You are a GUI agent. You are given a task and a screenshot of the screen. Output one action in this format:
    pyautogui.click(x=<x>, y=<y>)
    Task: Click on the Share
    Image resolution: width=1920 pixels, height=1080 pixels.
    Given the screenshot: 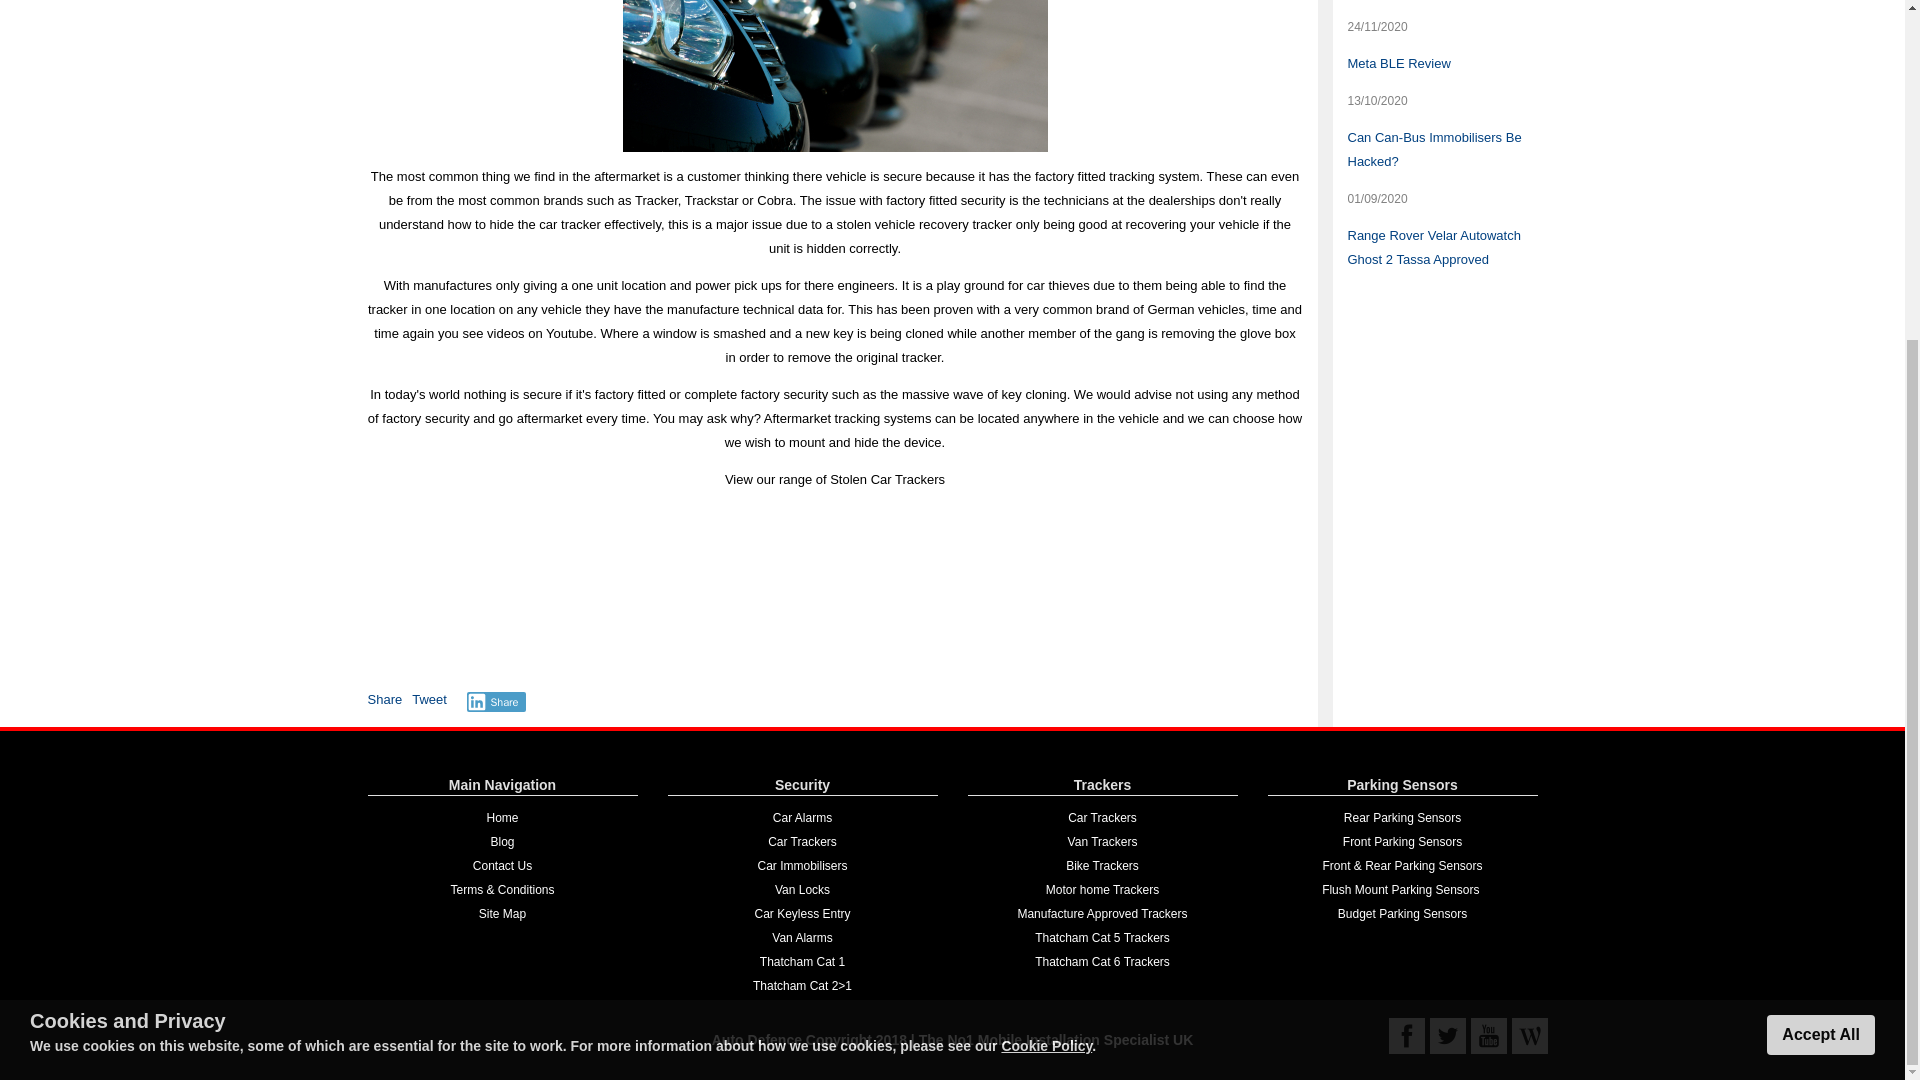 What is the action you would take?
    pyautogui.click(x=386, y=700)
    